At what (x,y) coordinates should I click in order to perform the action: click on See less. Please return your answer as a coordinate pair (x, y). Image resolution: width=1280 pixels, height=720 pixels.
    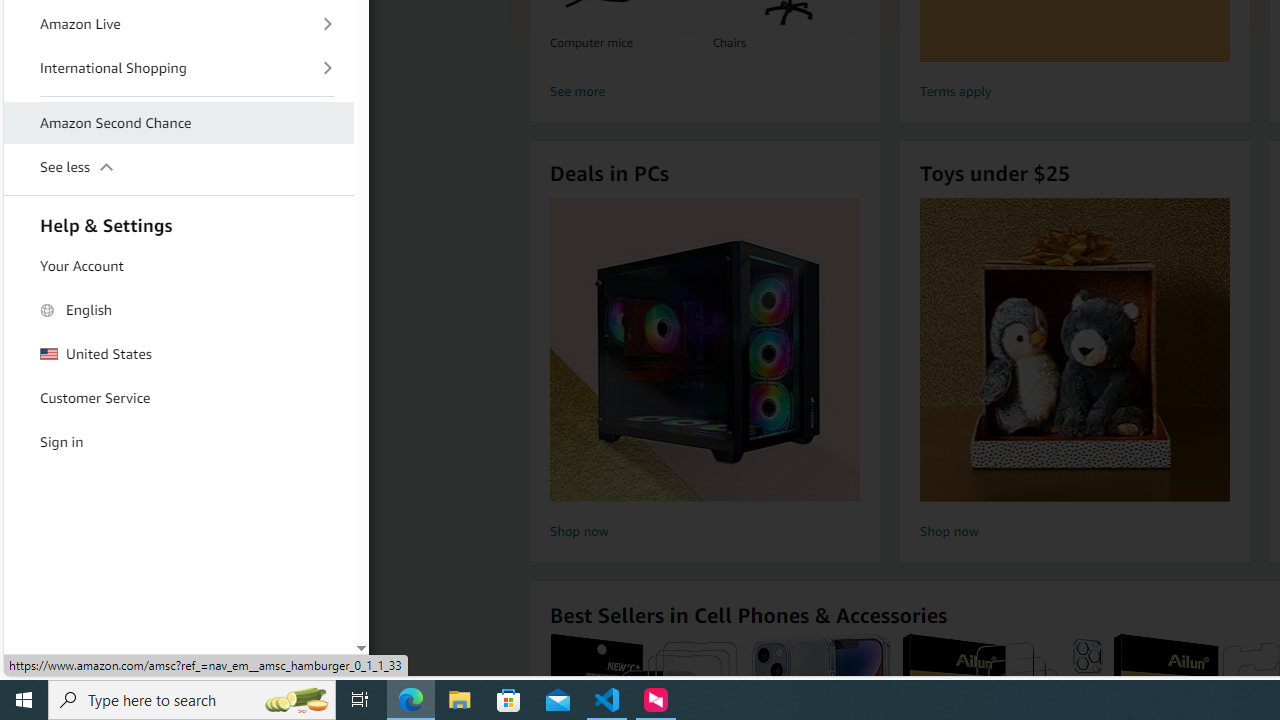
    Looking at the image, I should click on (178, 168).